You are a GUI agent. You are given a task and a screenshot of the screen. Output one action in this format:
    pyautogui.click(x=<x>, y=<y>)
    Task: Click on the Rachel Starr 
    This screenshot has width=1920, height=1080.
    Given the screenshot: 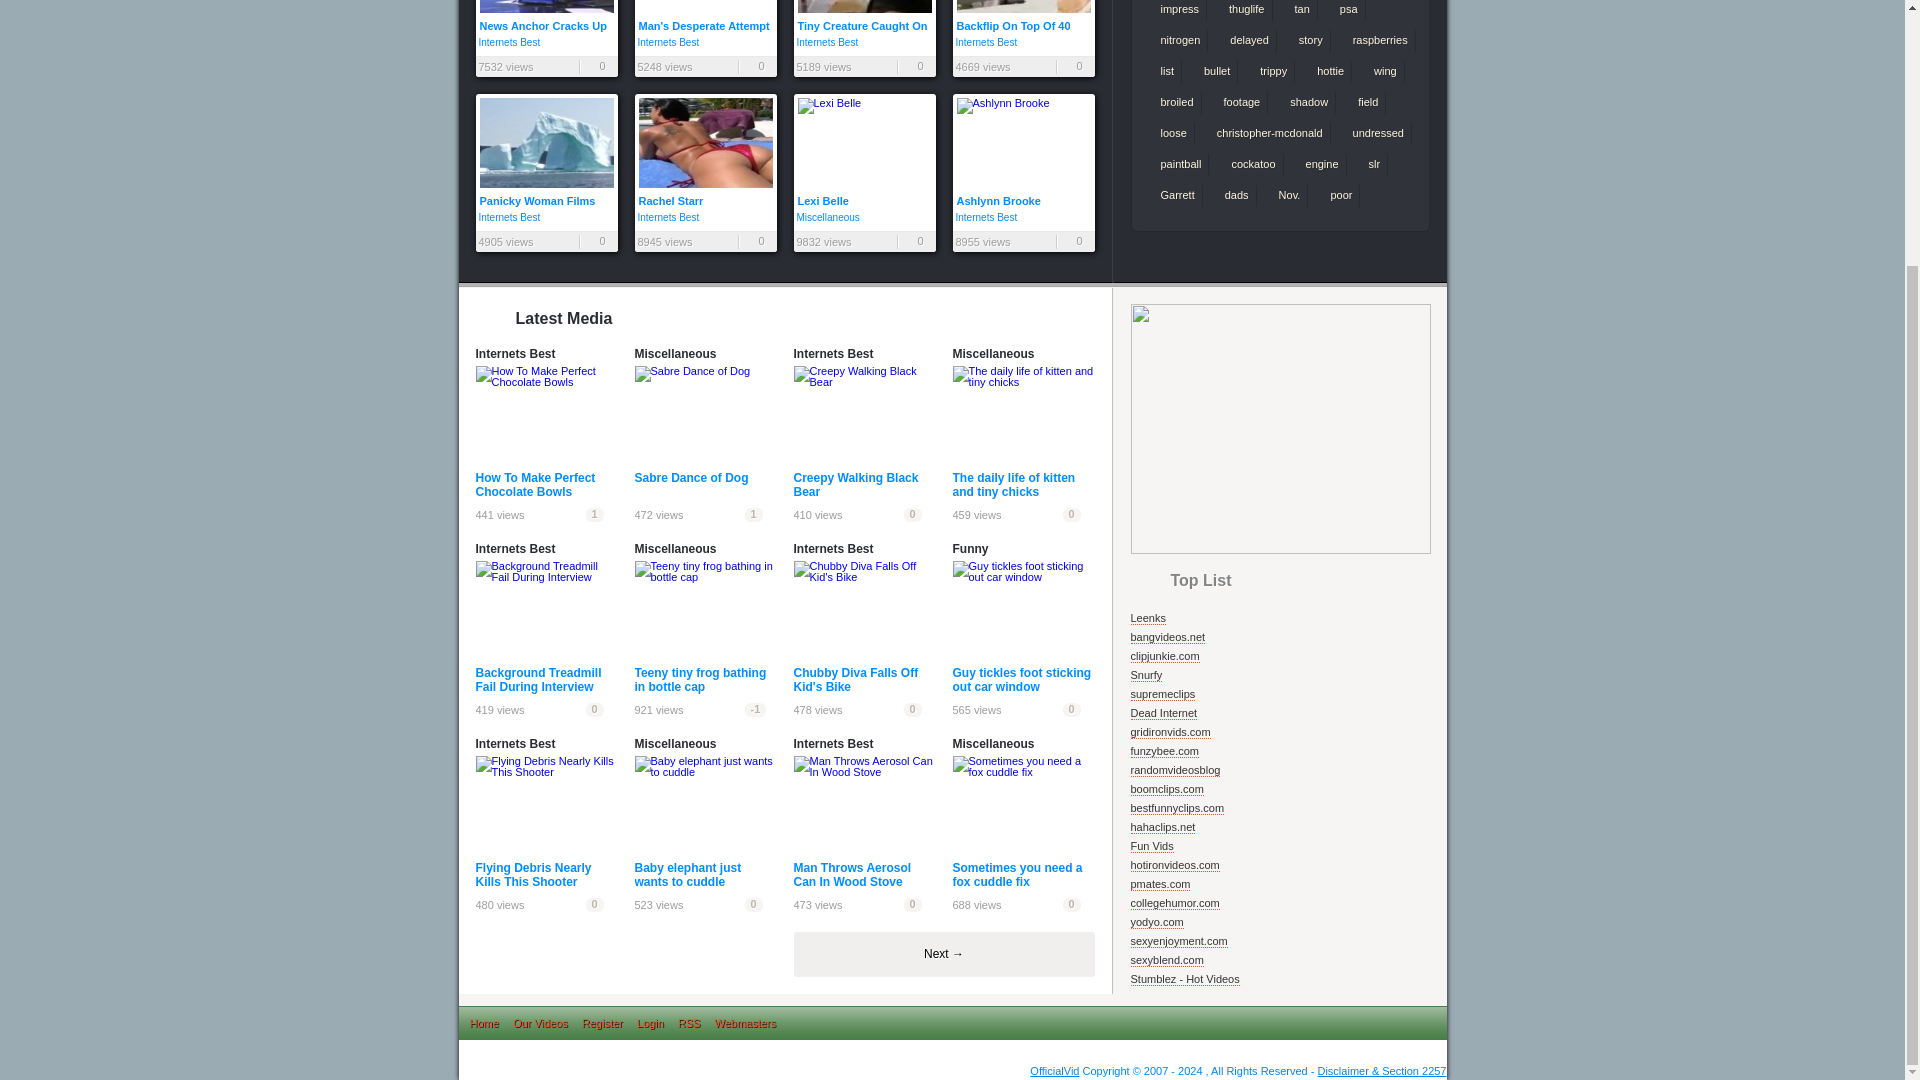 What is the action you would take?
    pyautogui.click(x=704, y=150)
    